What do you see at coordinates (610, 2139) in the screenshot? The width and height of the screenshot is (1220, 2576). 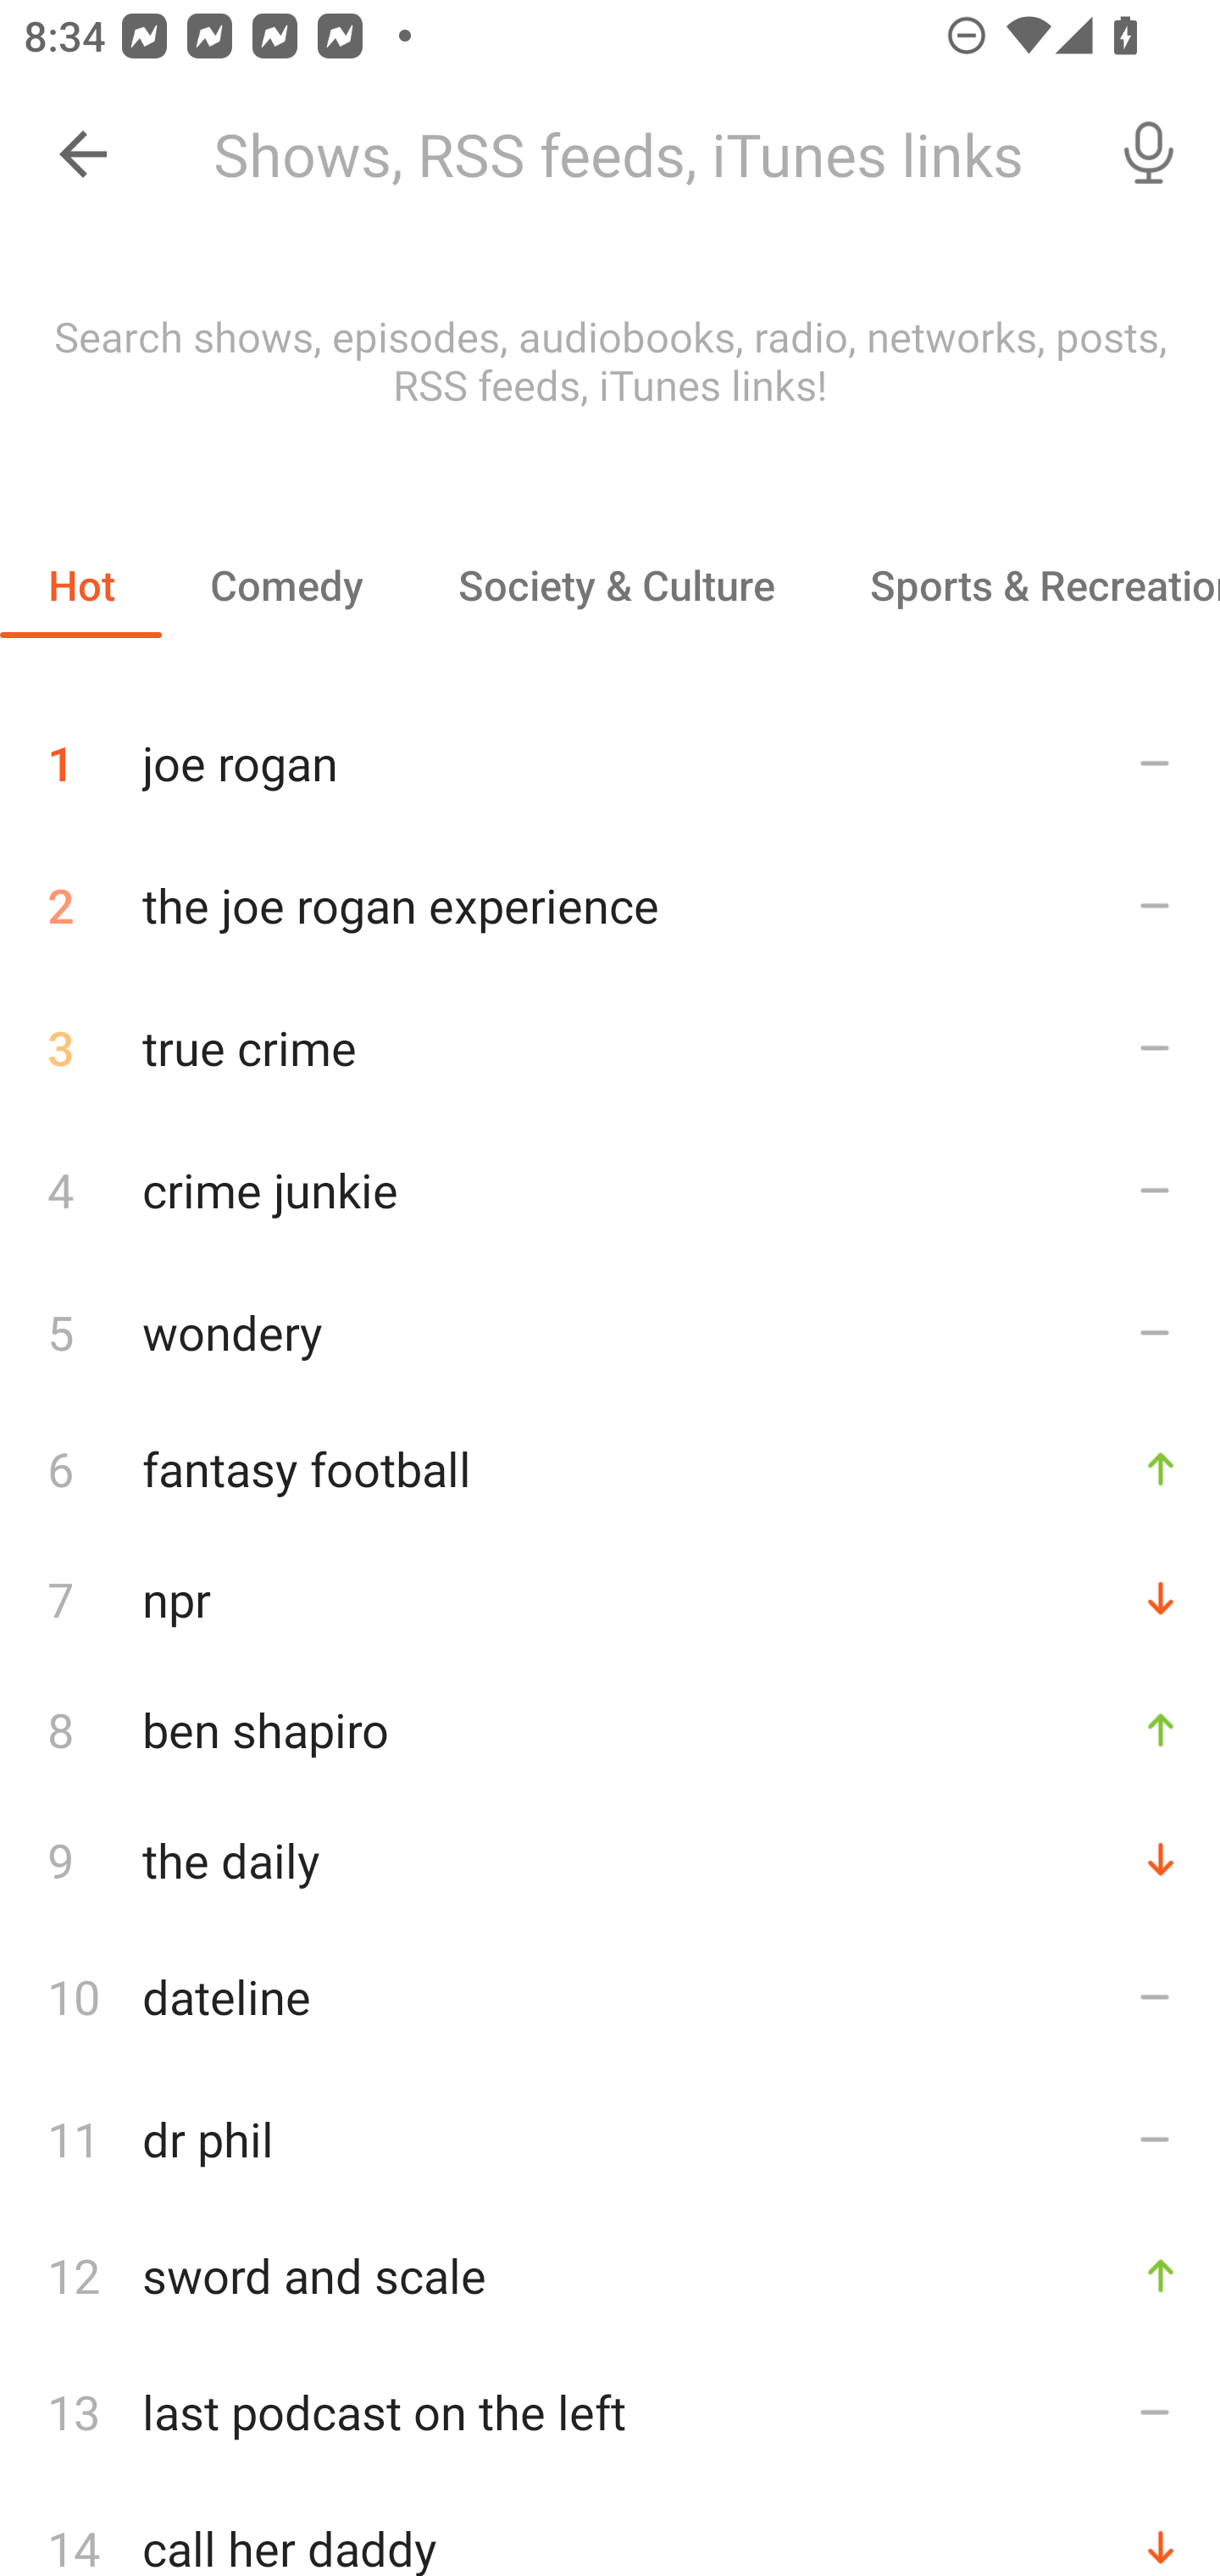 I see `11 dr phil` at bounding box center [610, 2139].